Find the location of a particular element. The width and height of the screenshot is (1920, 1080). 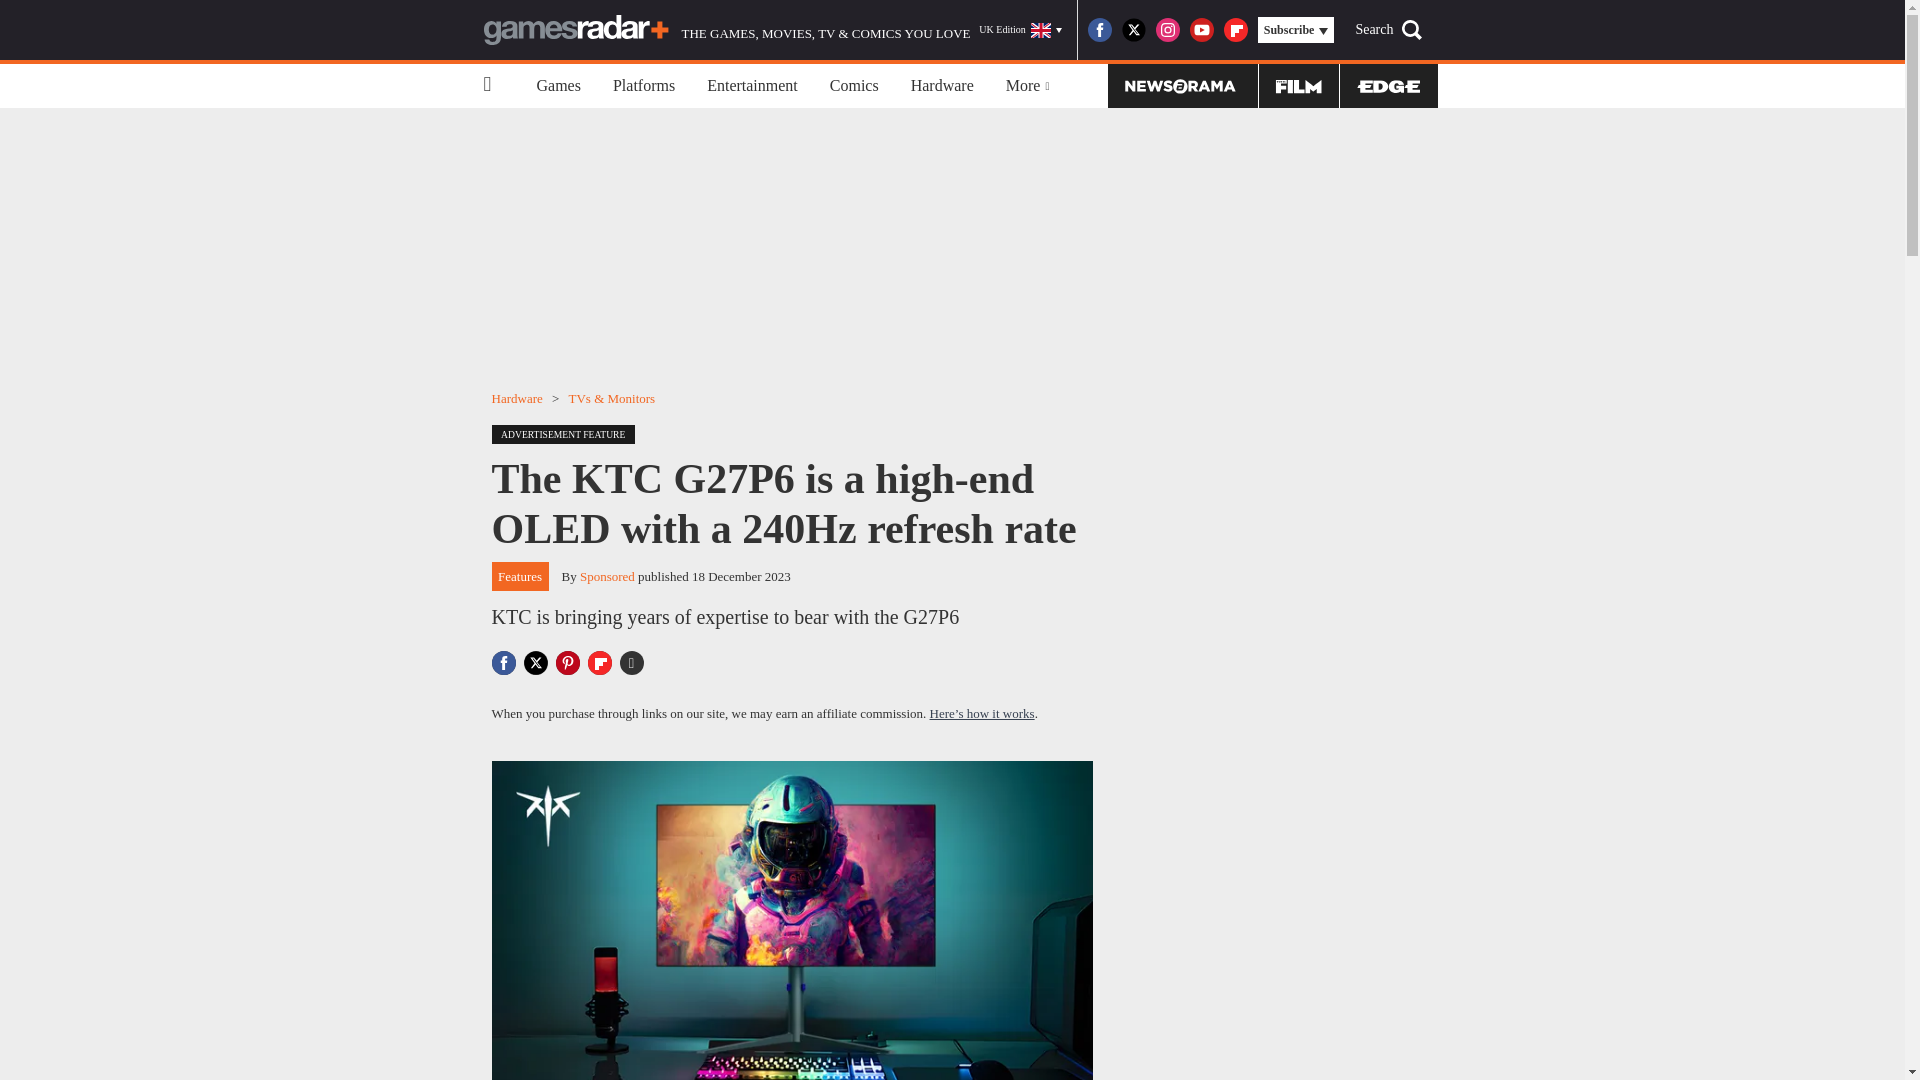

Games is located at coordinates (558, 86).